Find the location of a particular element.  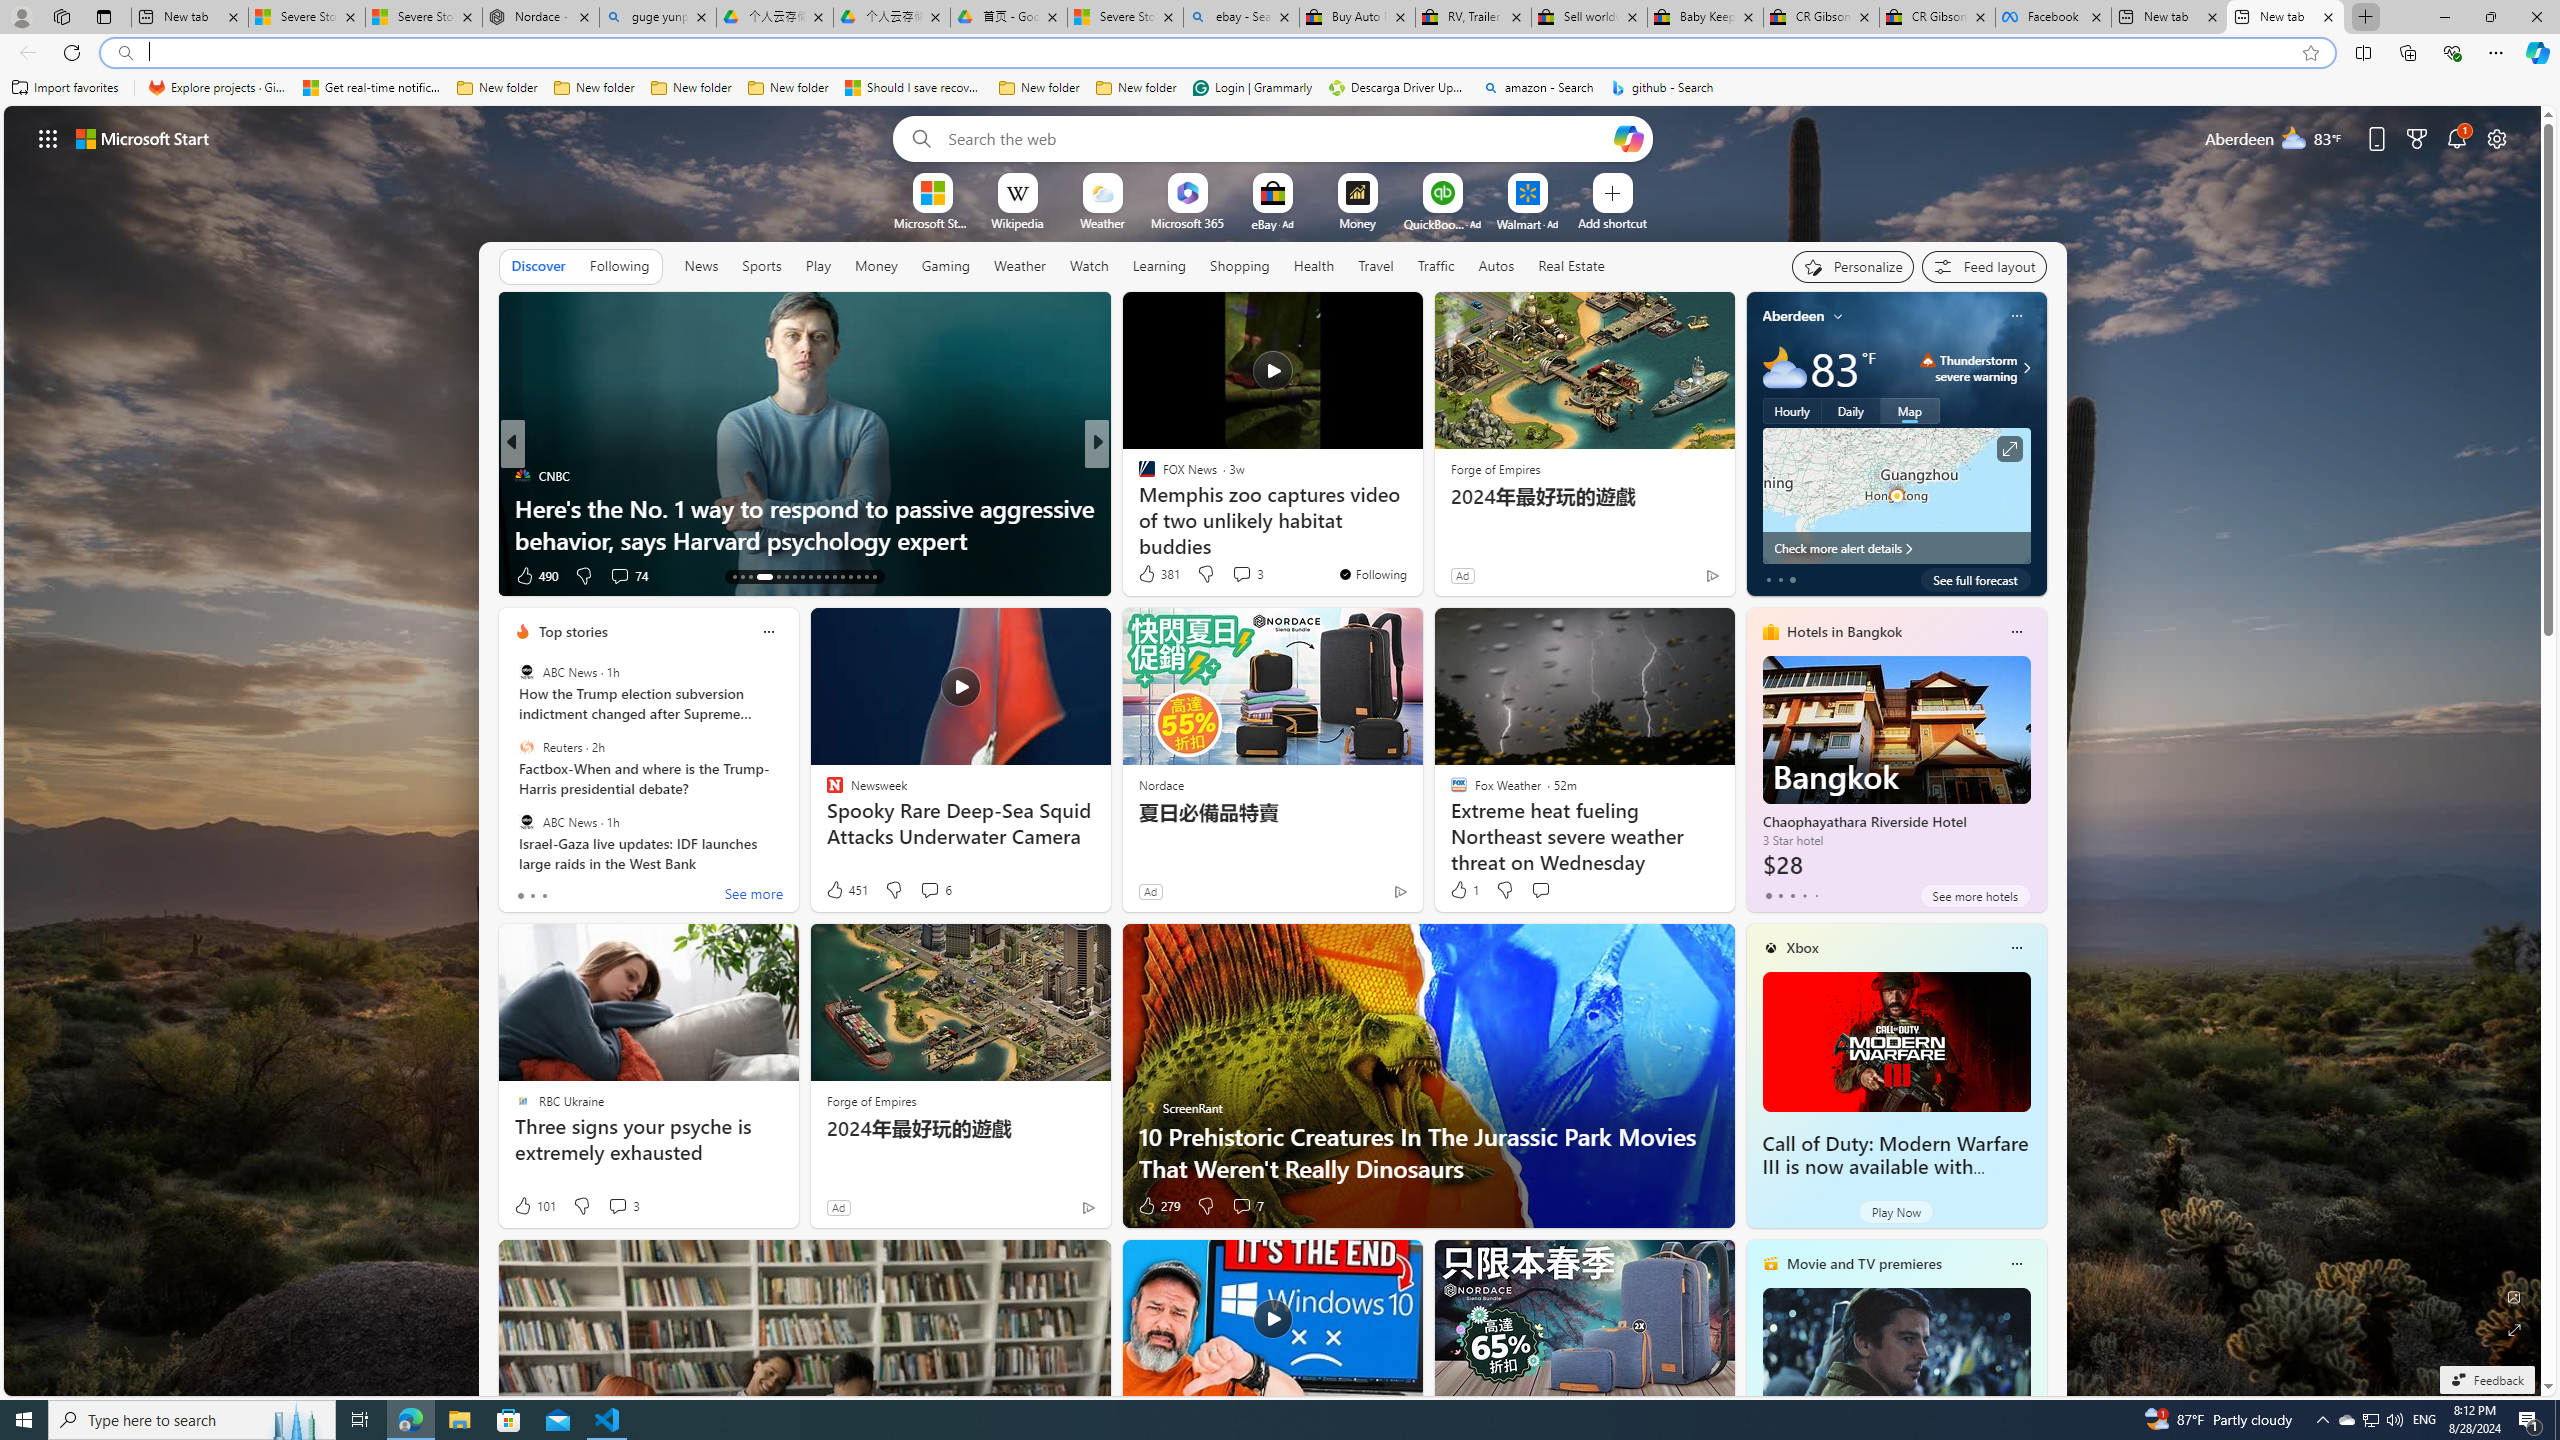

tab-4 is located at coordinates (1816, 895).